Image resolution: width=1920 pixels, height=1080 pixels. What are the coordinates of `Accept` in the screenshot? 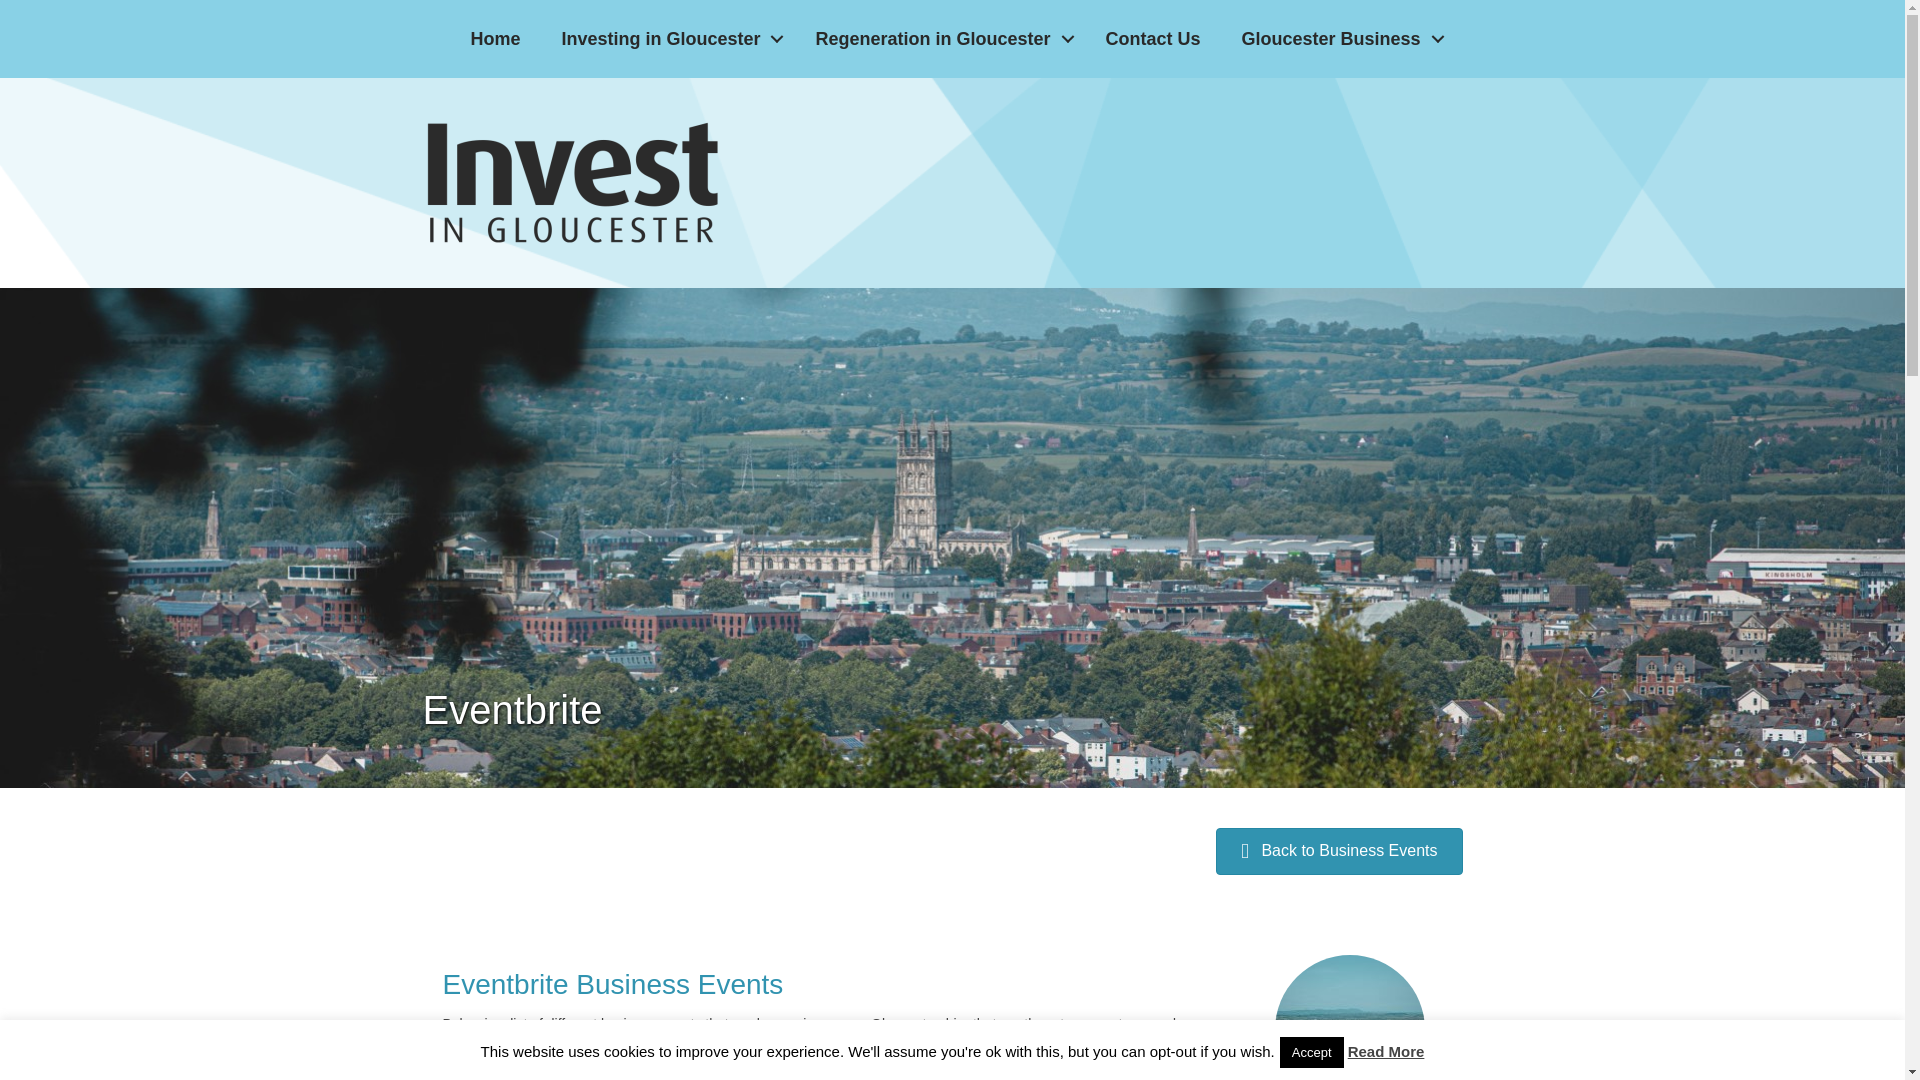 It's located at (1312, 1052).